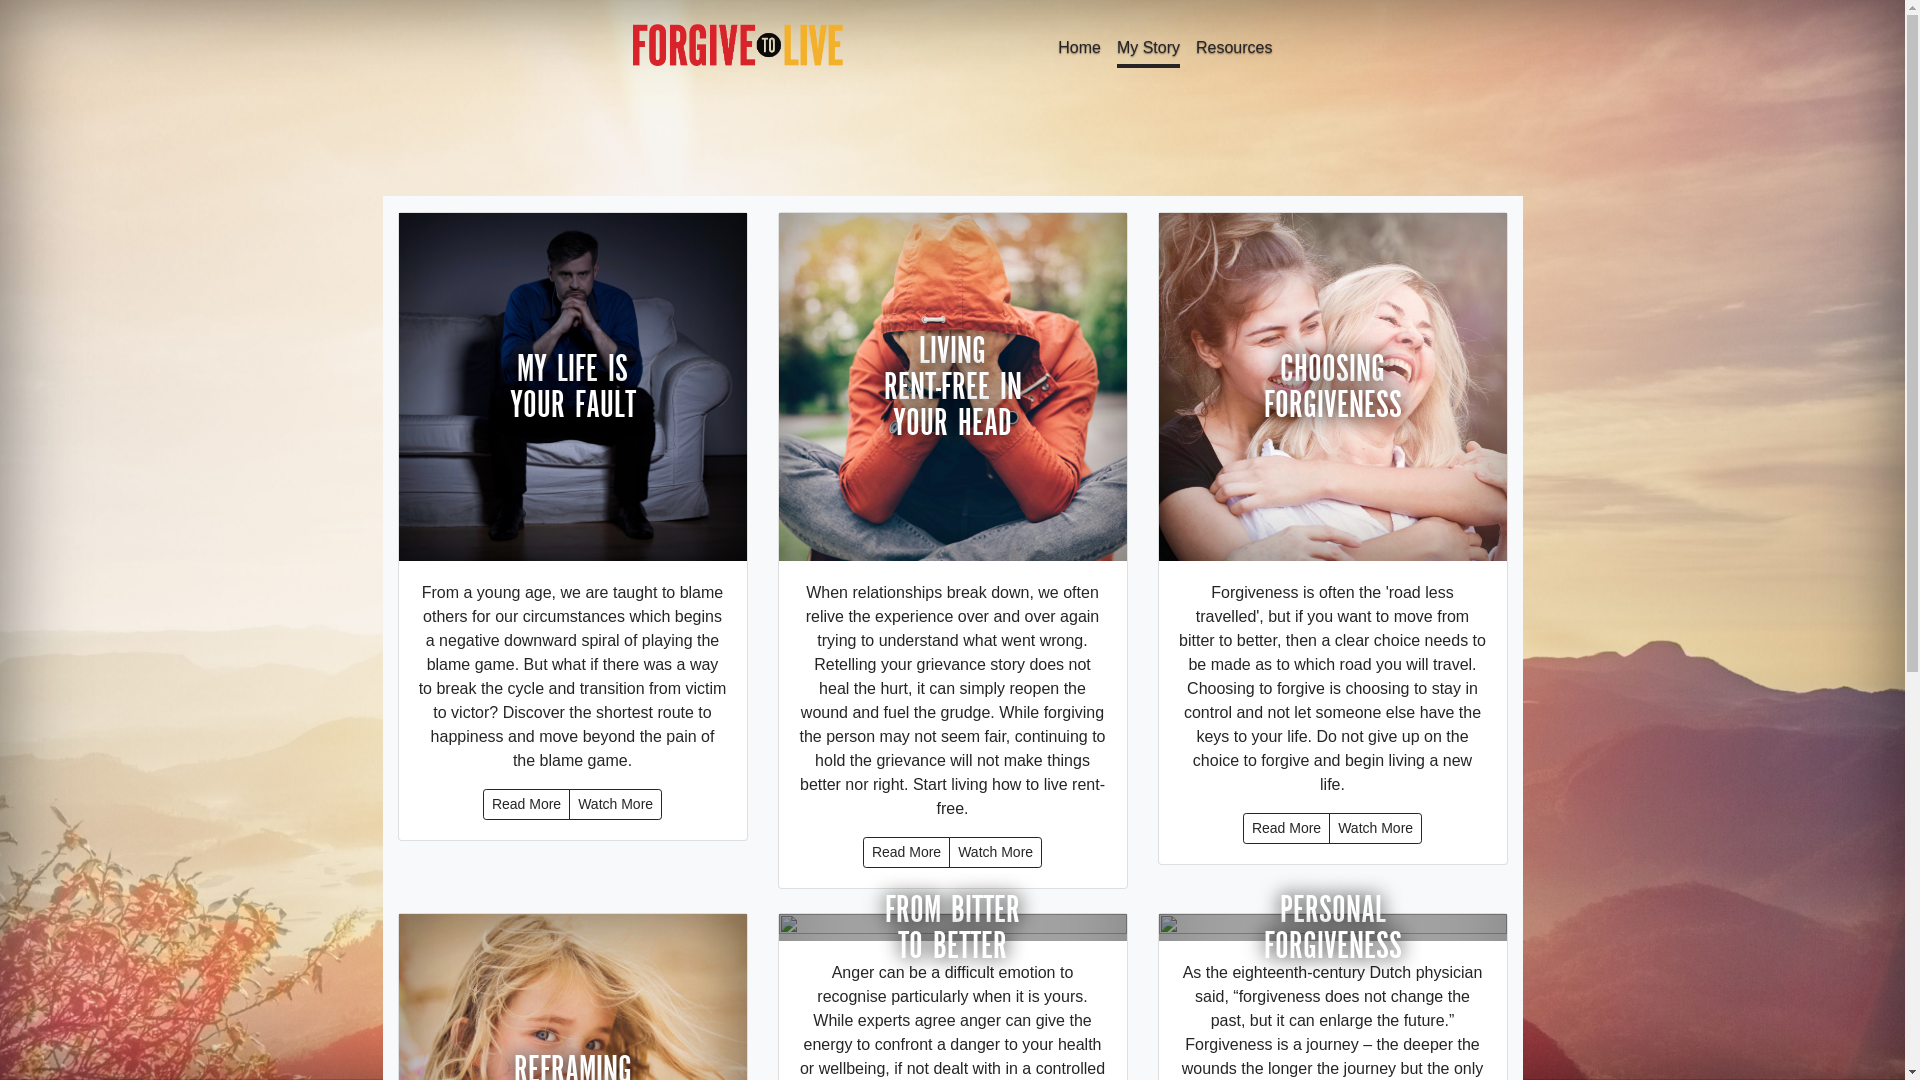 The height and width of the screenshot is (1080, 1920). I want to click on Watch More, so click(996, 852).